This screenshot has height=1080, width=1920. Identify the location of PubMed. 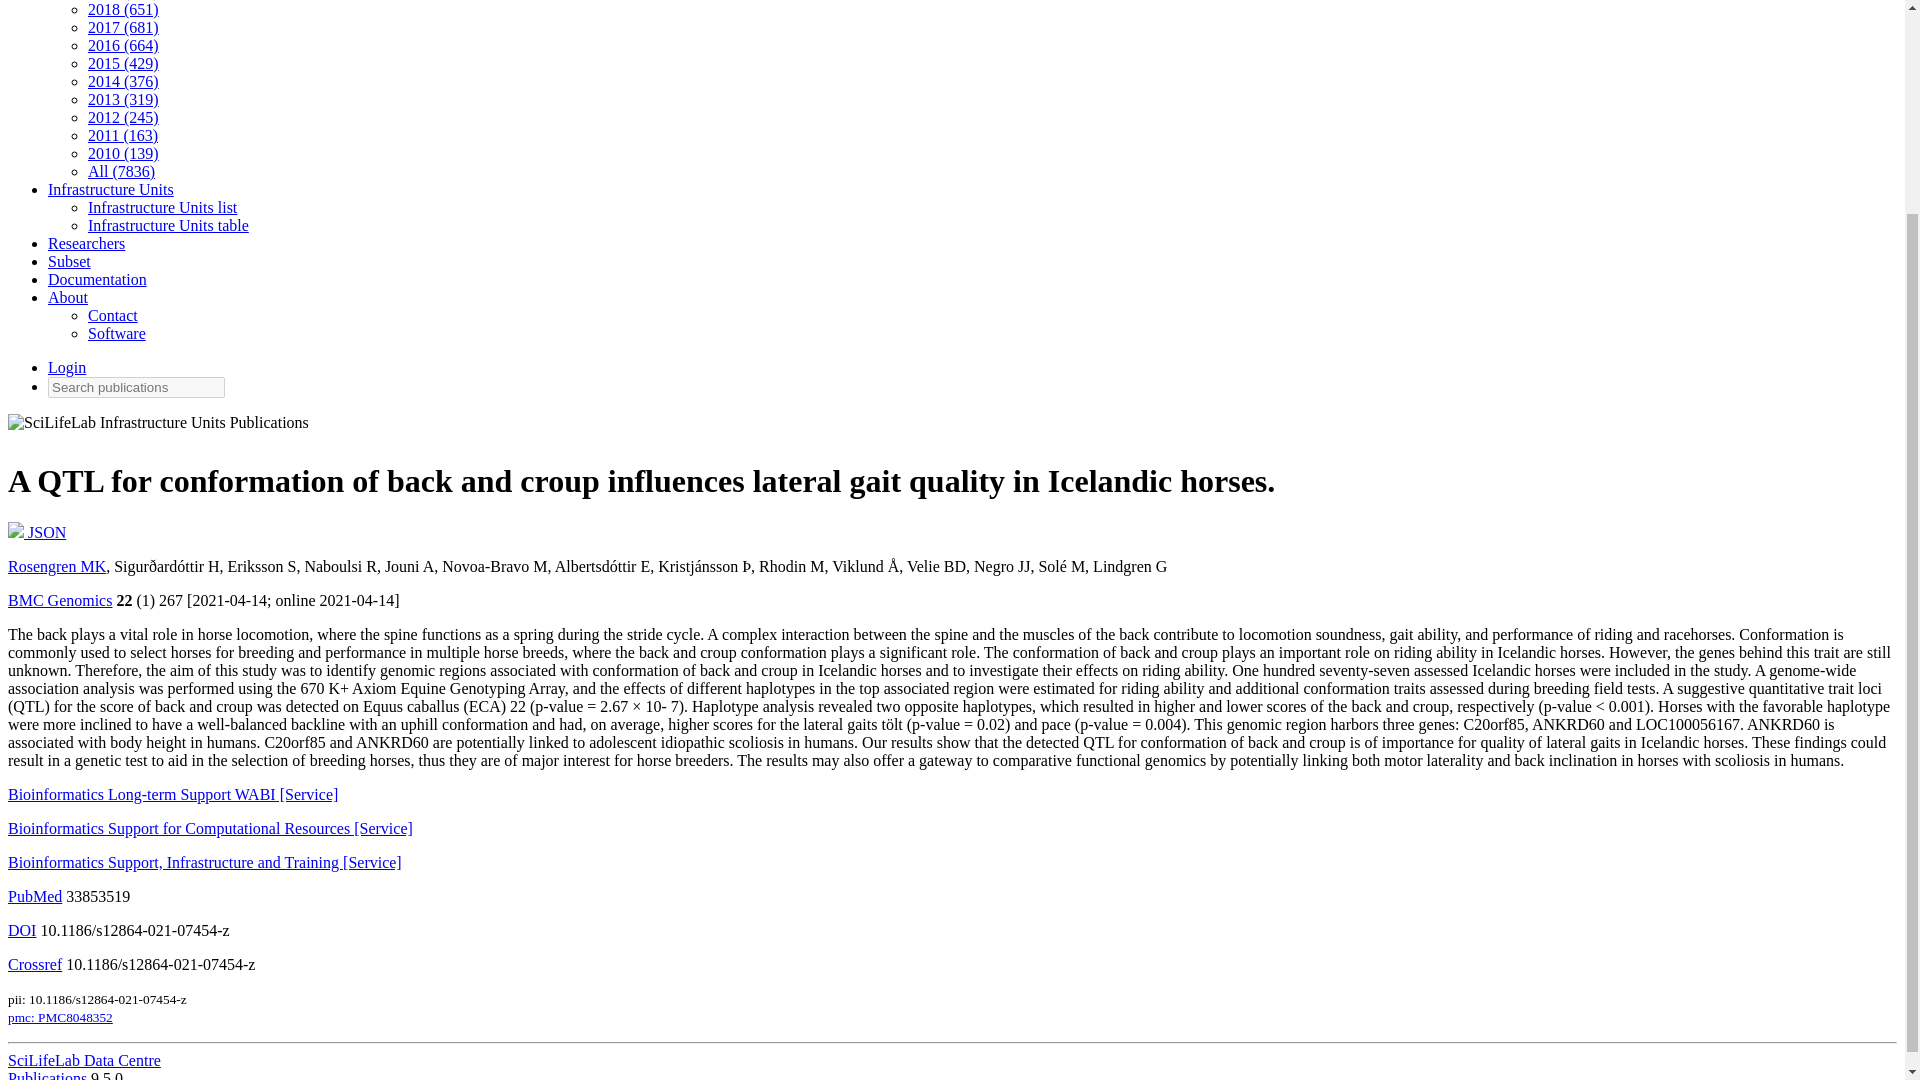
(34, 896).